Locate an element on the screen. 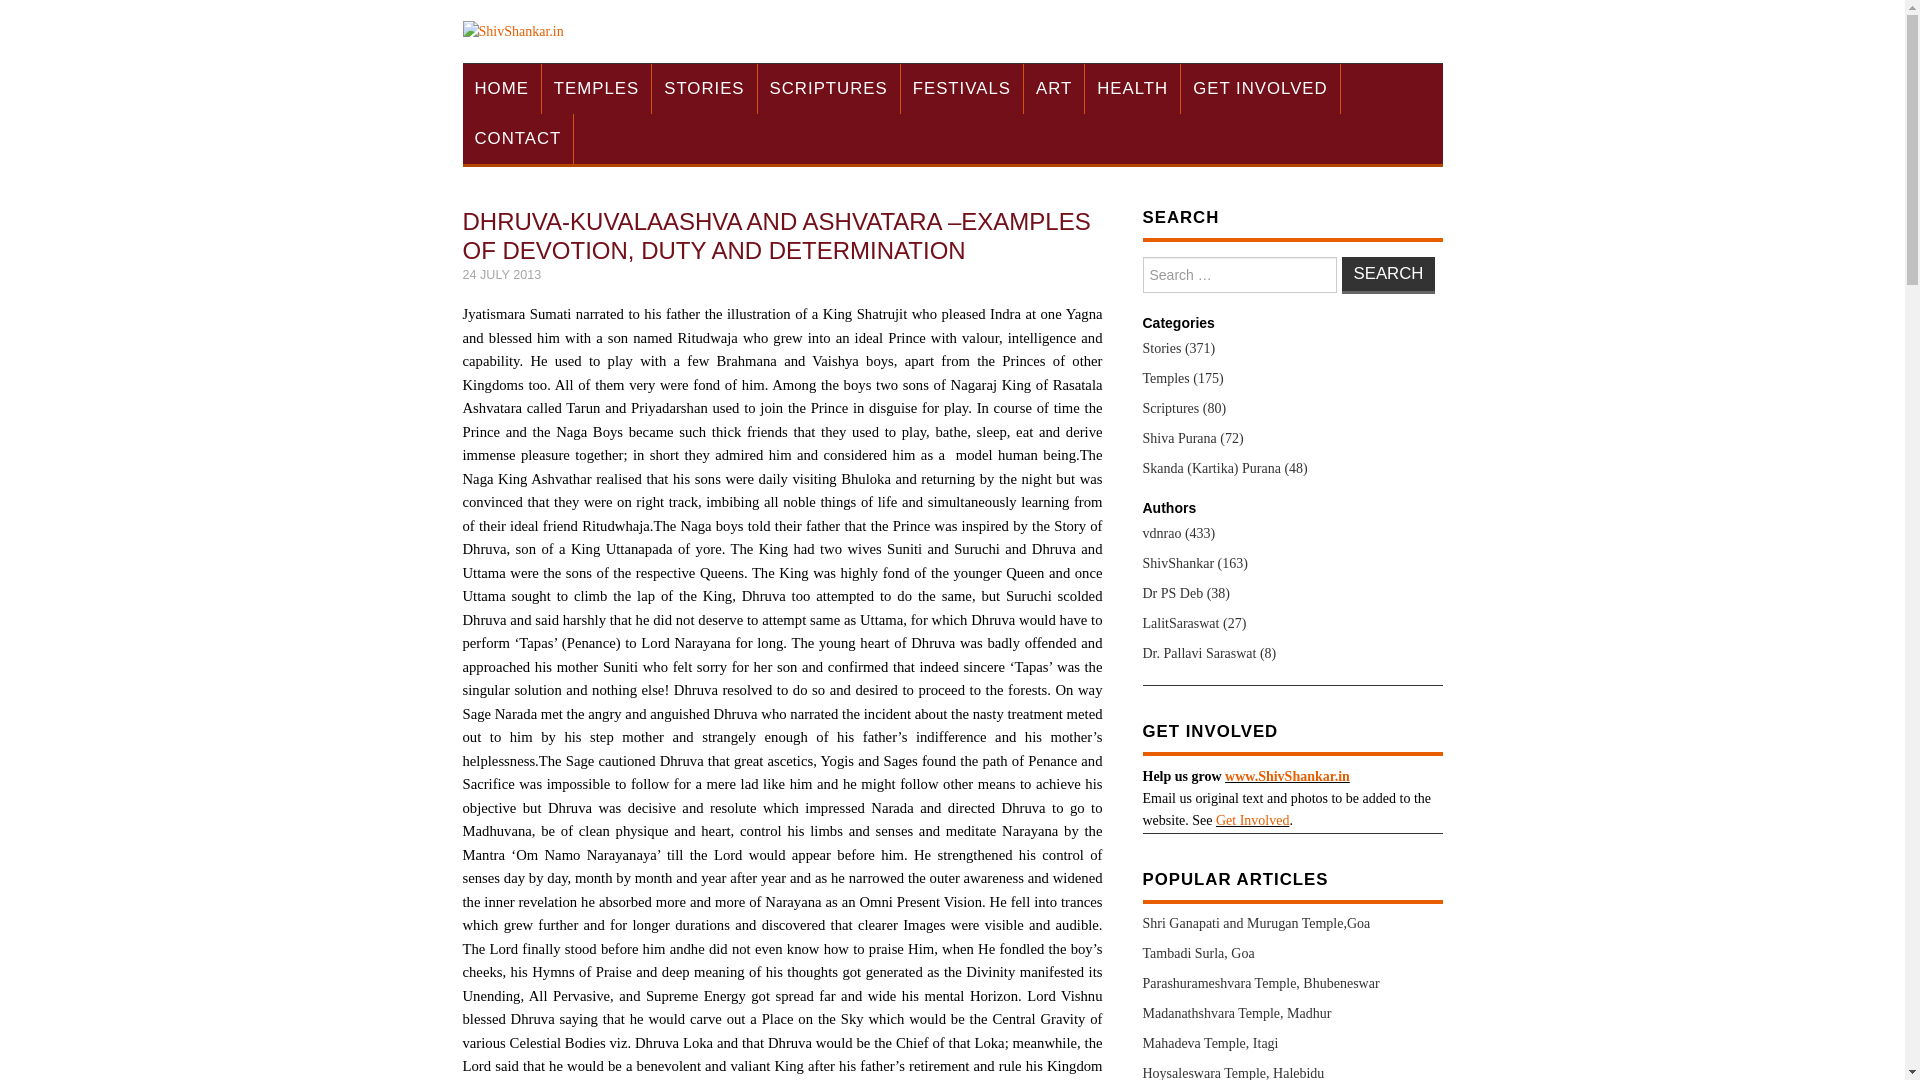 The image size is (1920, 1080). Madanathshvara Temple, Madhur is located at coordinates (1236, 1012).